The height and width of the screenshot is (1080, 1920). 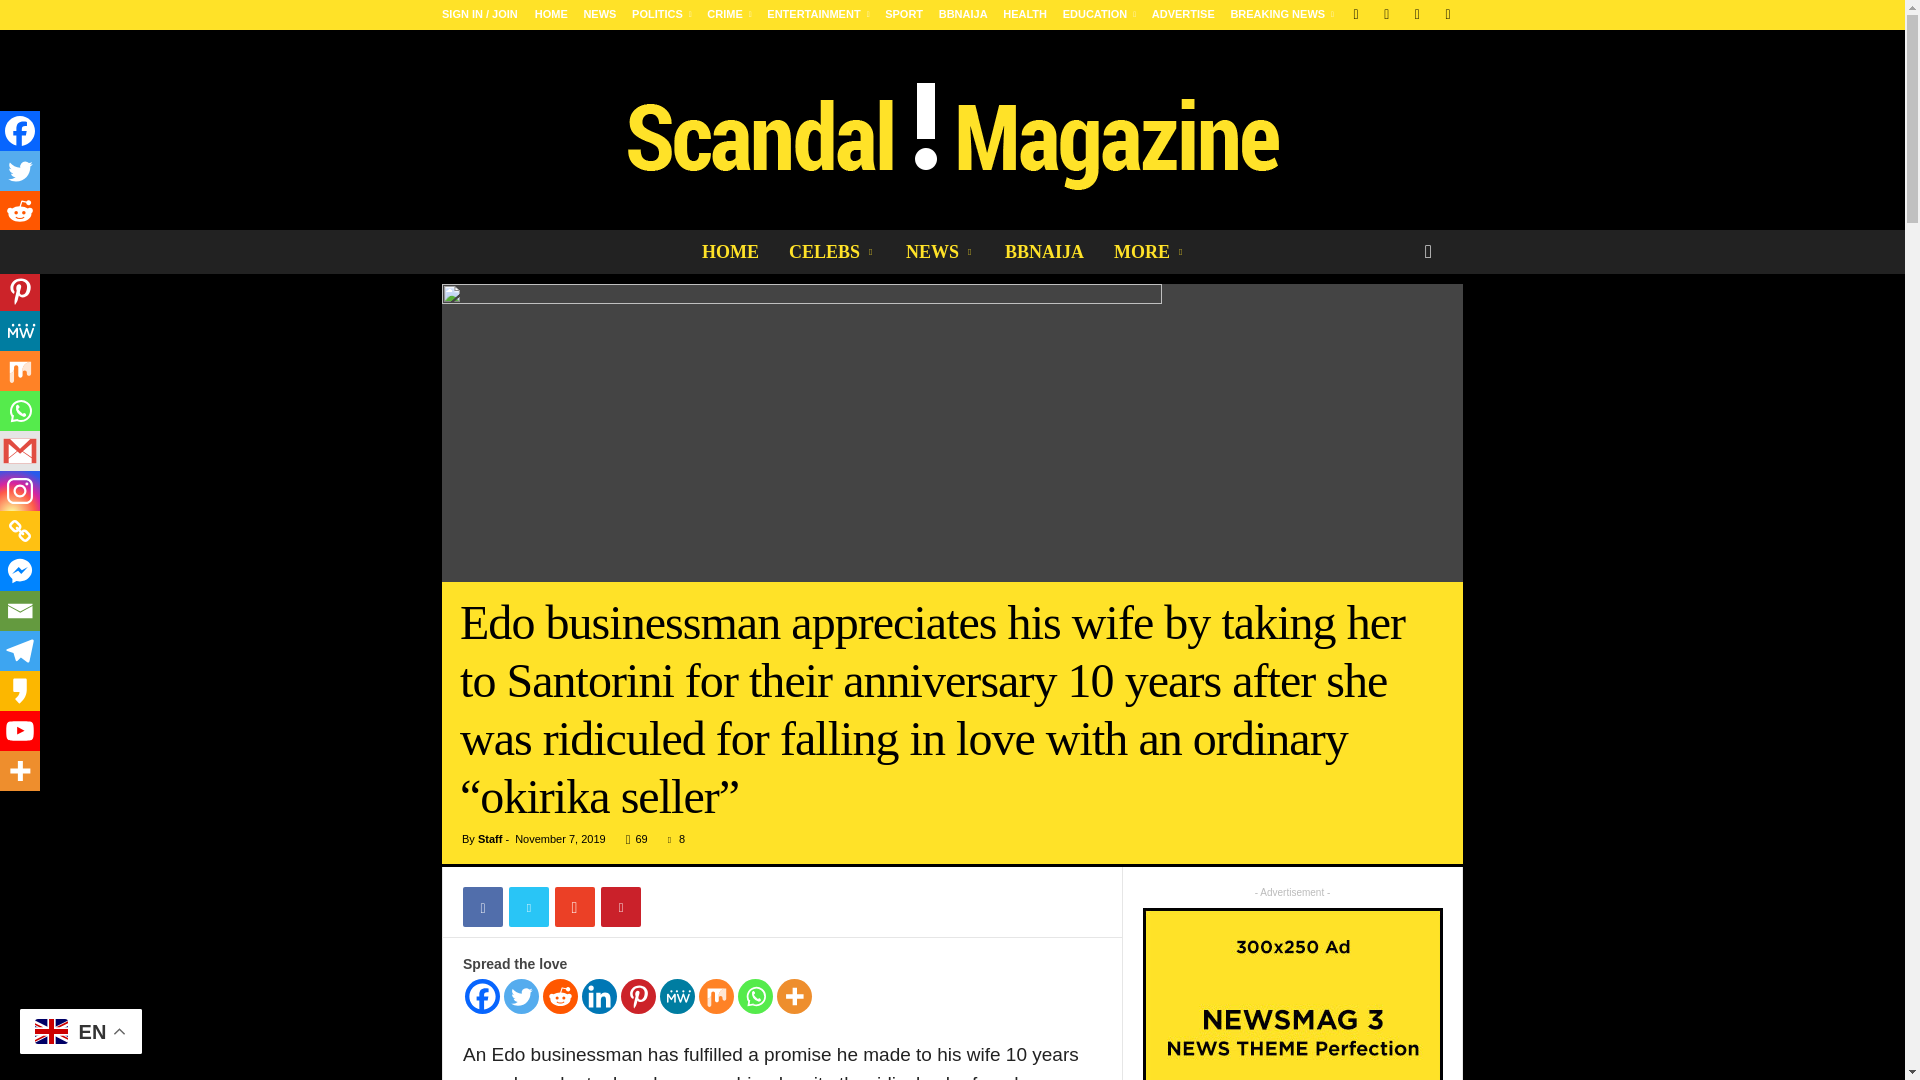 I want to click on Linkedin, so click(x=598, y=996).